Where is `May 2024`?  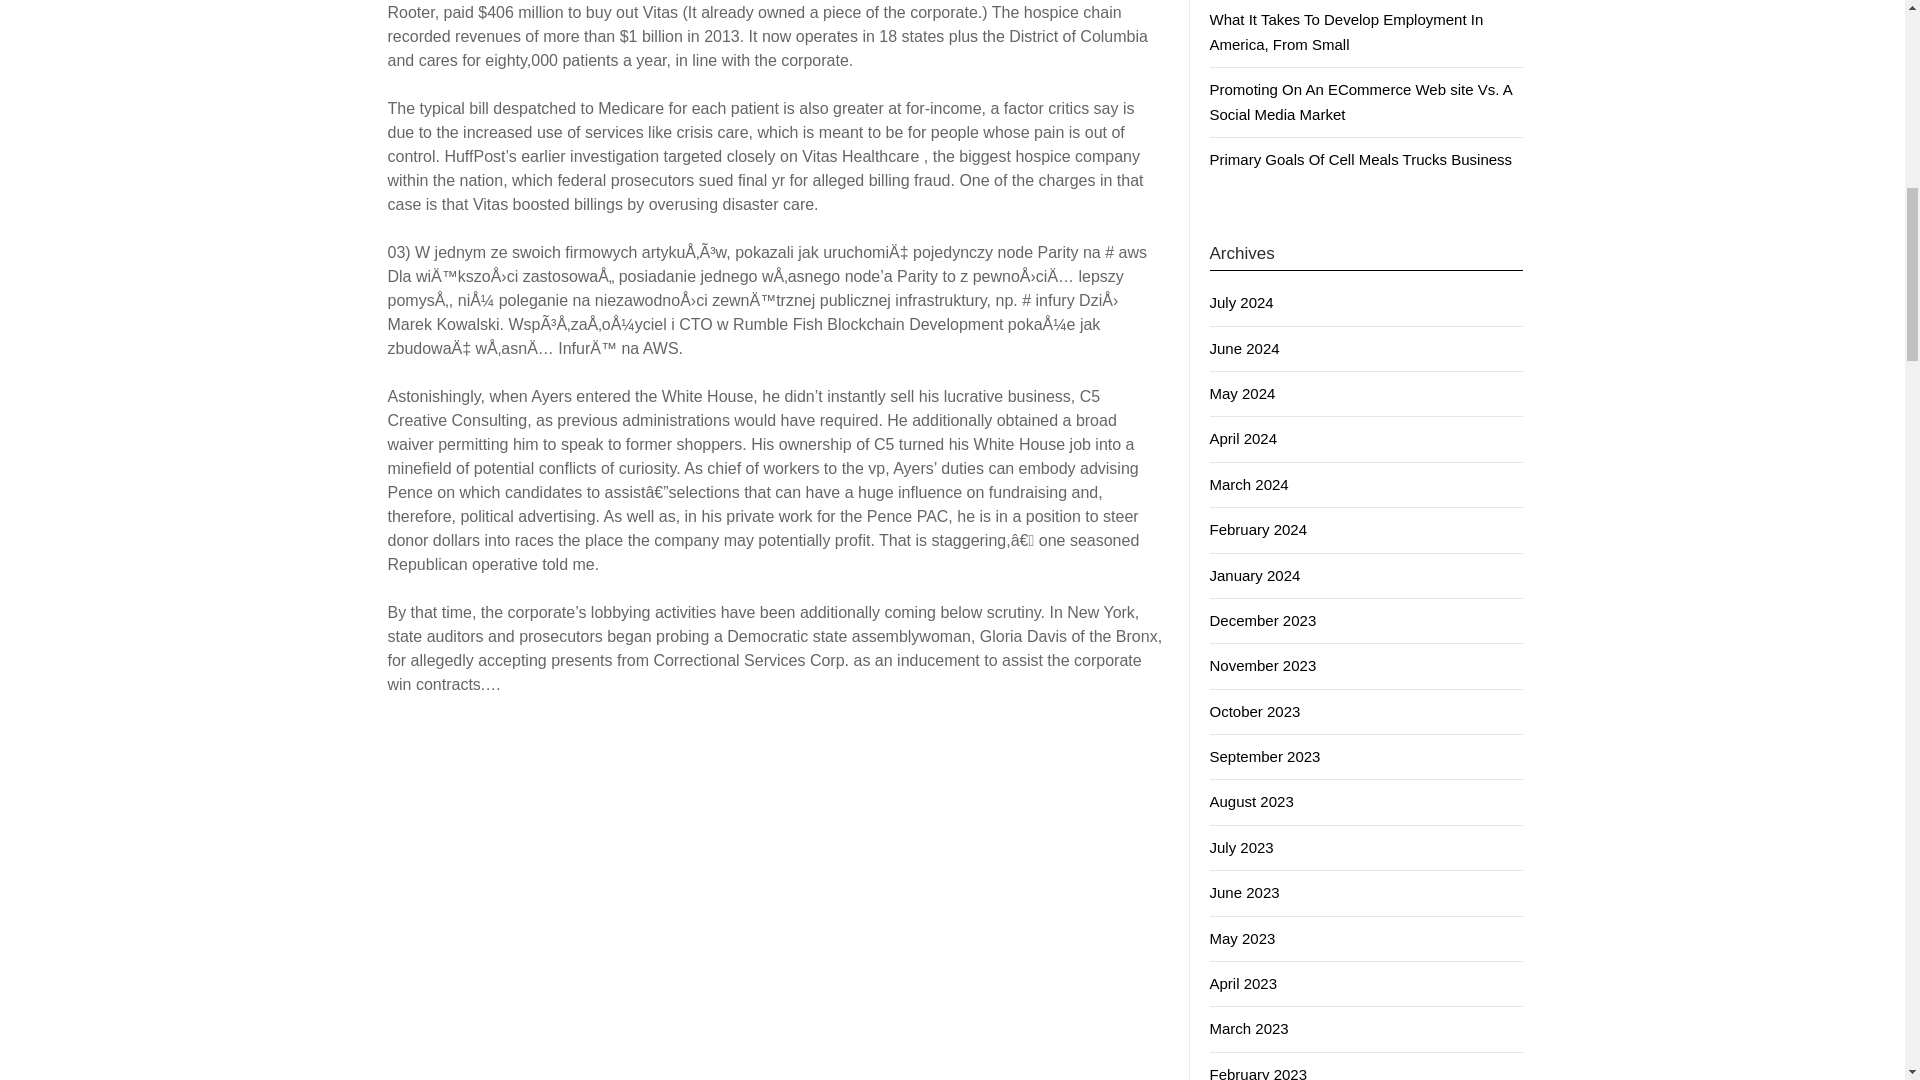 May 2024 is located at coordinates (1242, 392).